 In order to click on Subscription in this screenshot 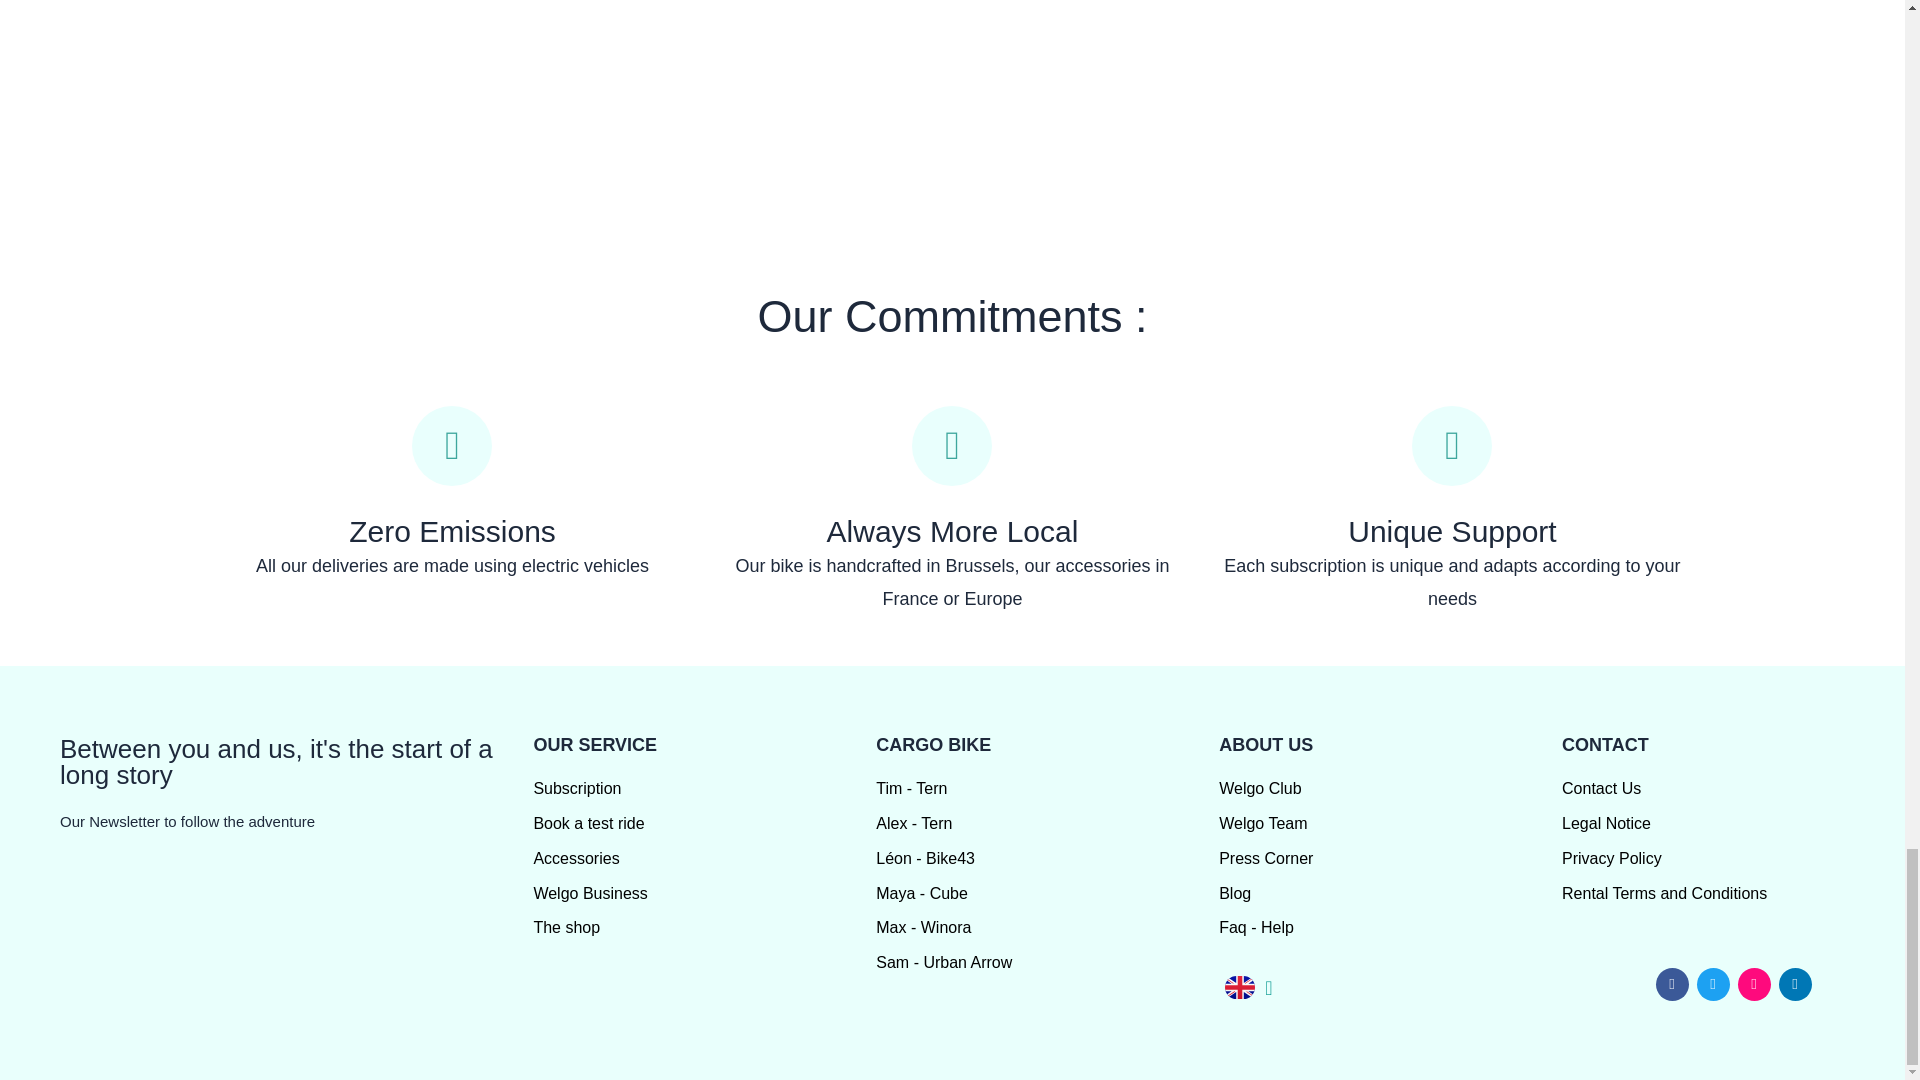, I will do `click(704, 788)`.